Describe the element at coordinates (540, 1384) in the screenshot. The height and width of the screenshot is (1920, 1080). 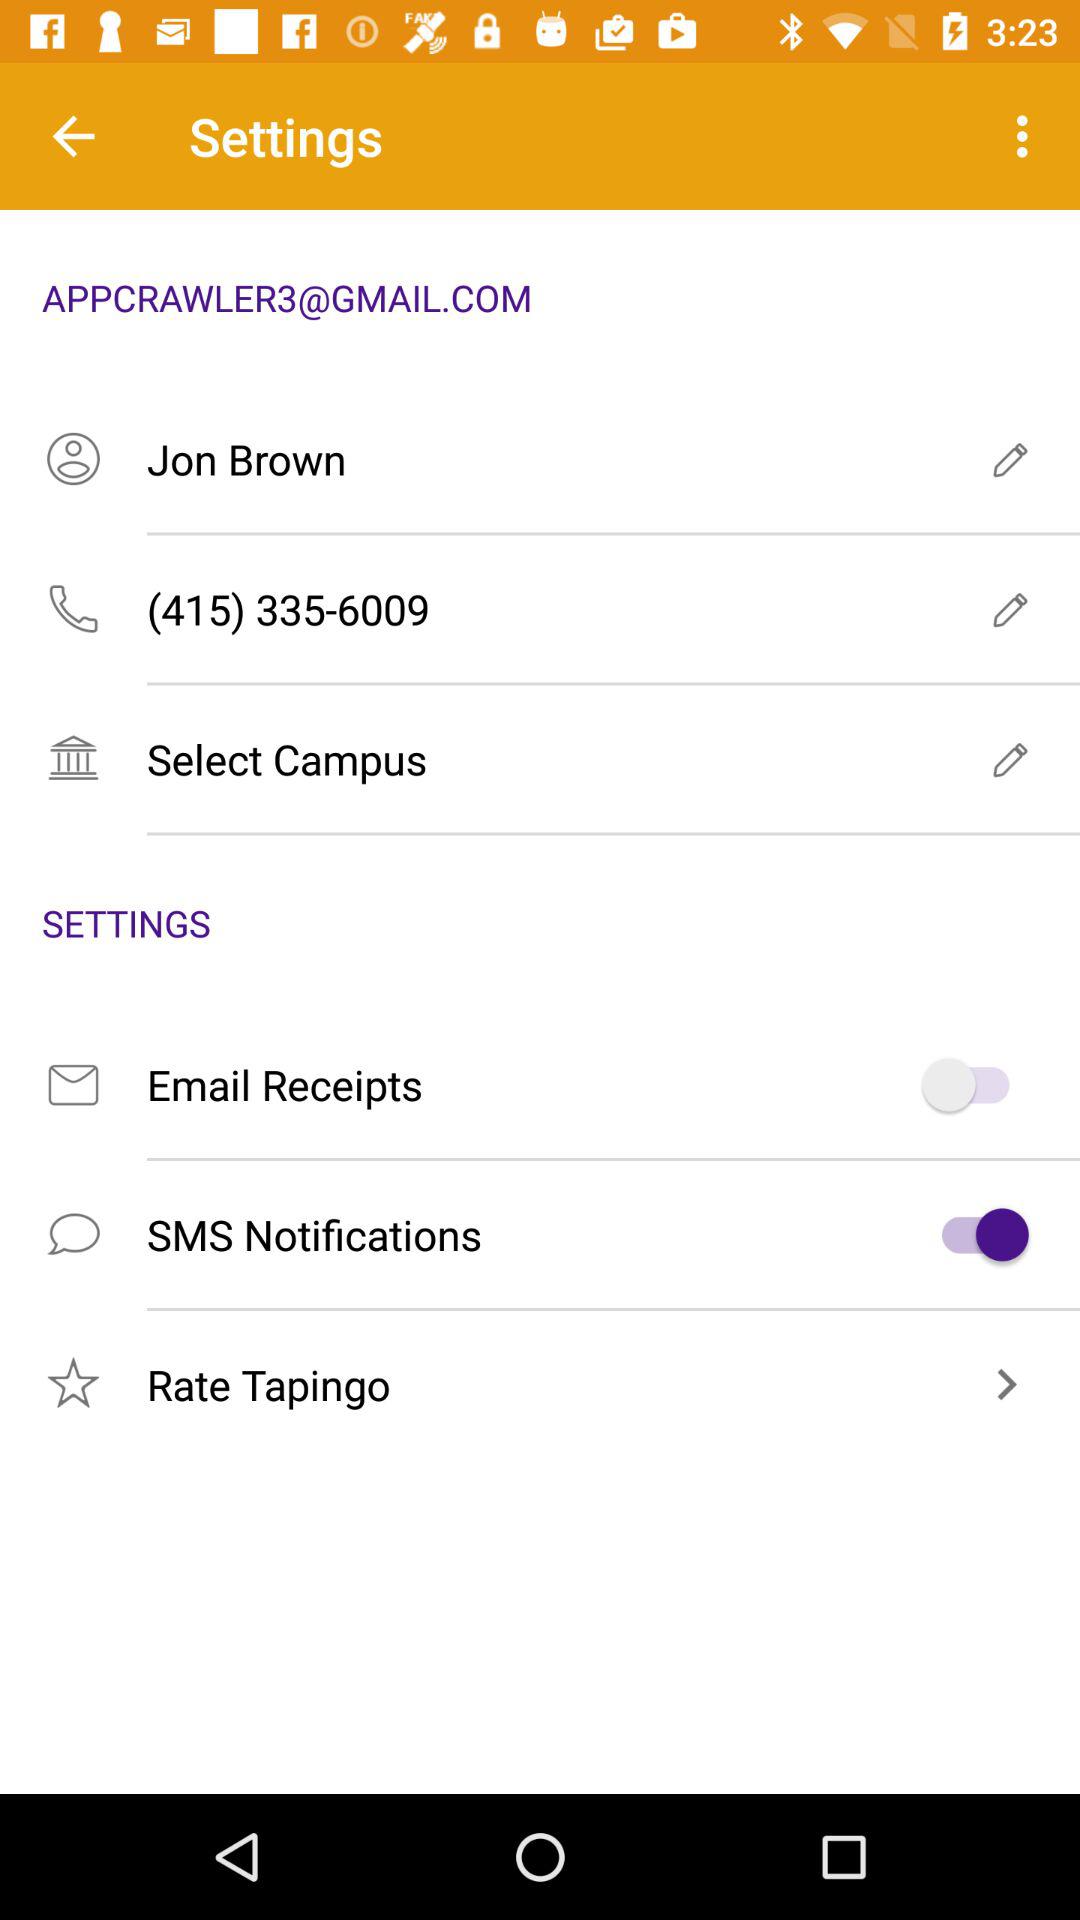
I see `open the icon below the sms notifications icon` at that location.